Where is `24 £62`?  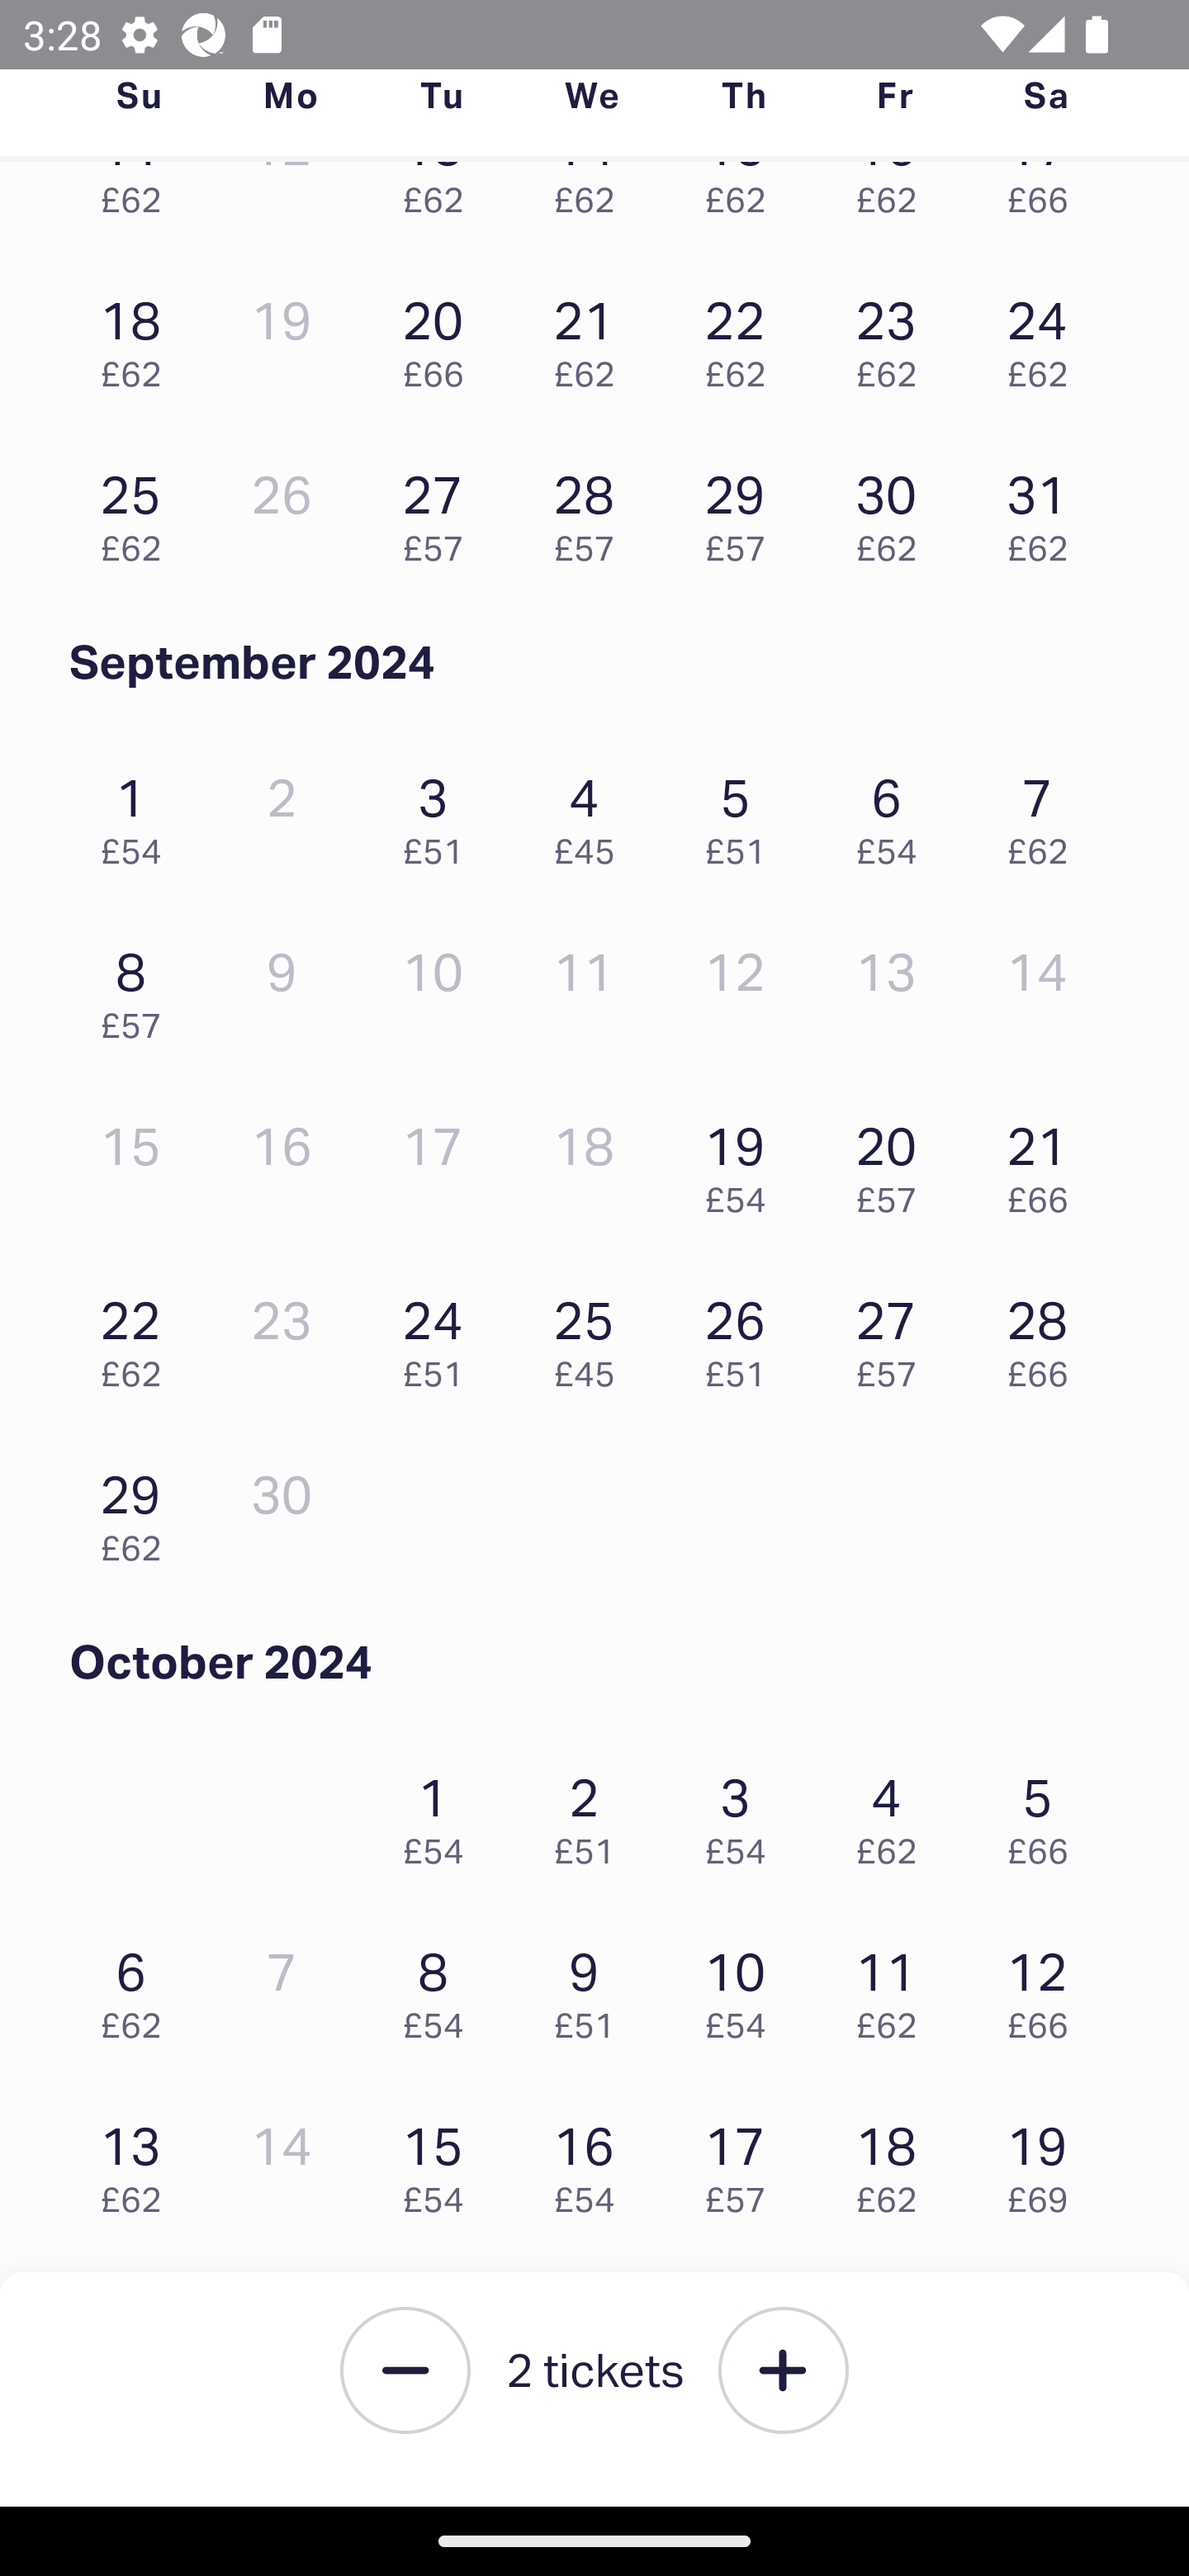
24 £62 is located at coordinates (1045, 335).